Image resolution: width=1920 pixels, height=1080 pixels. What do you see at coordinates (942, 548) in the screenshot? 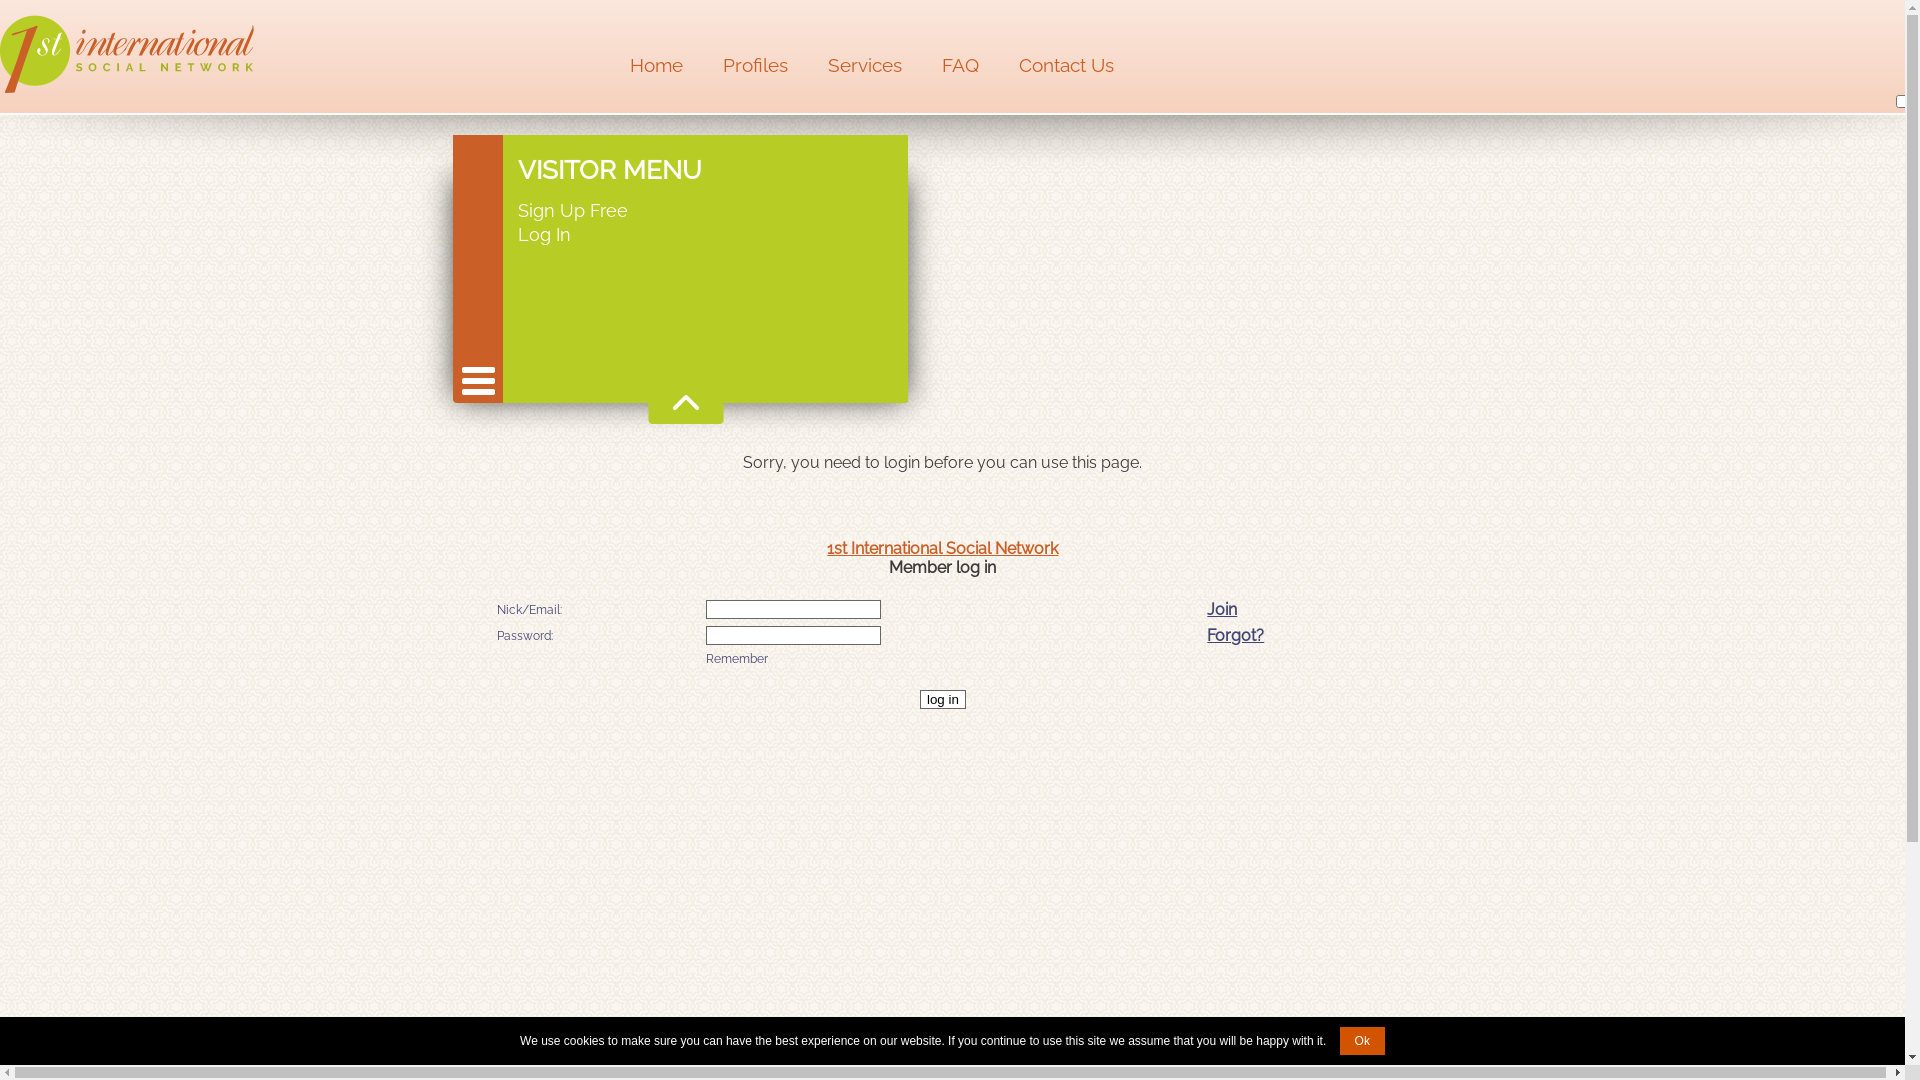
I see `1st International Social Network` at bounding box center [942, 548].